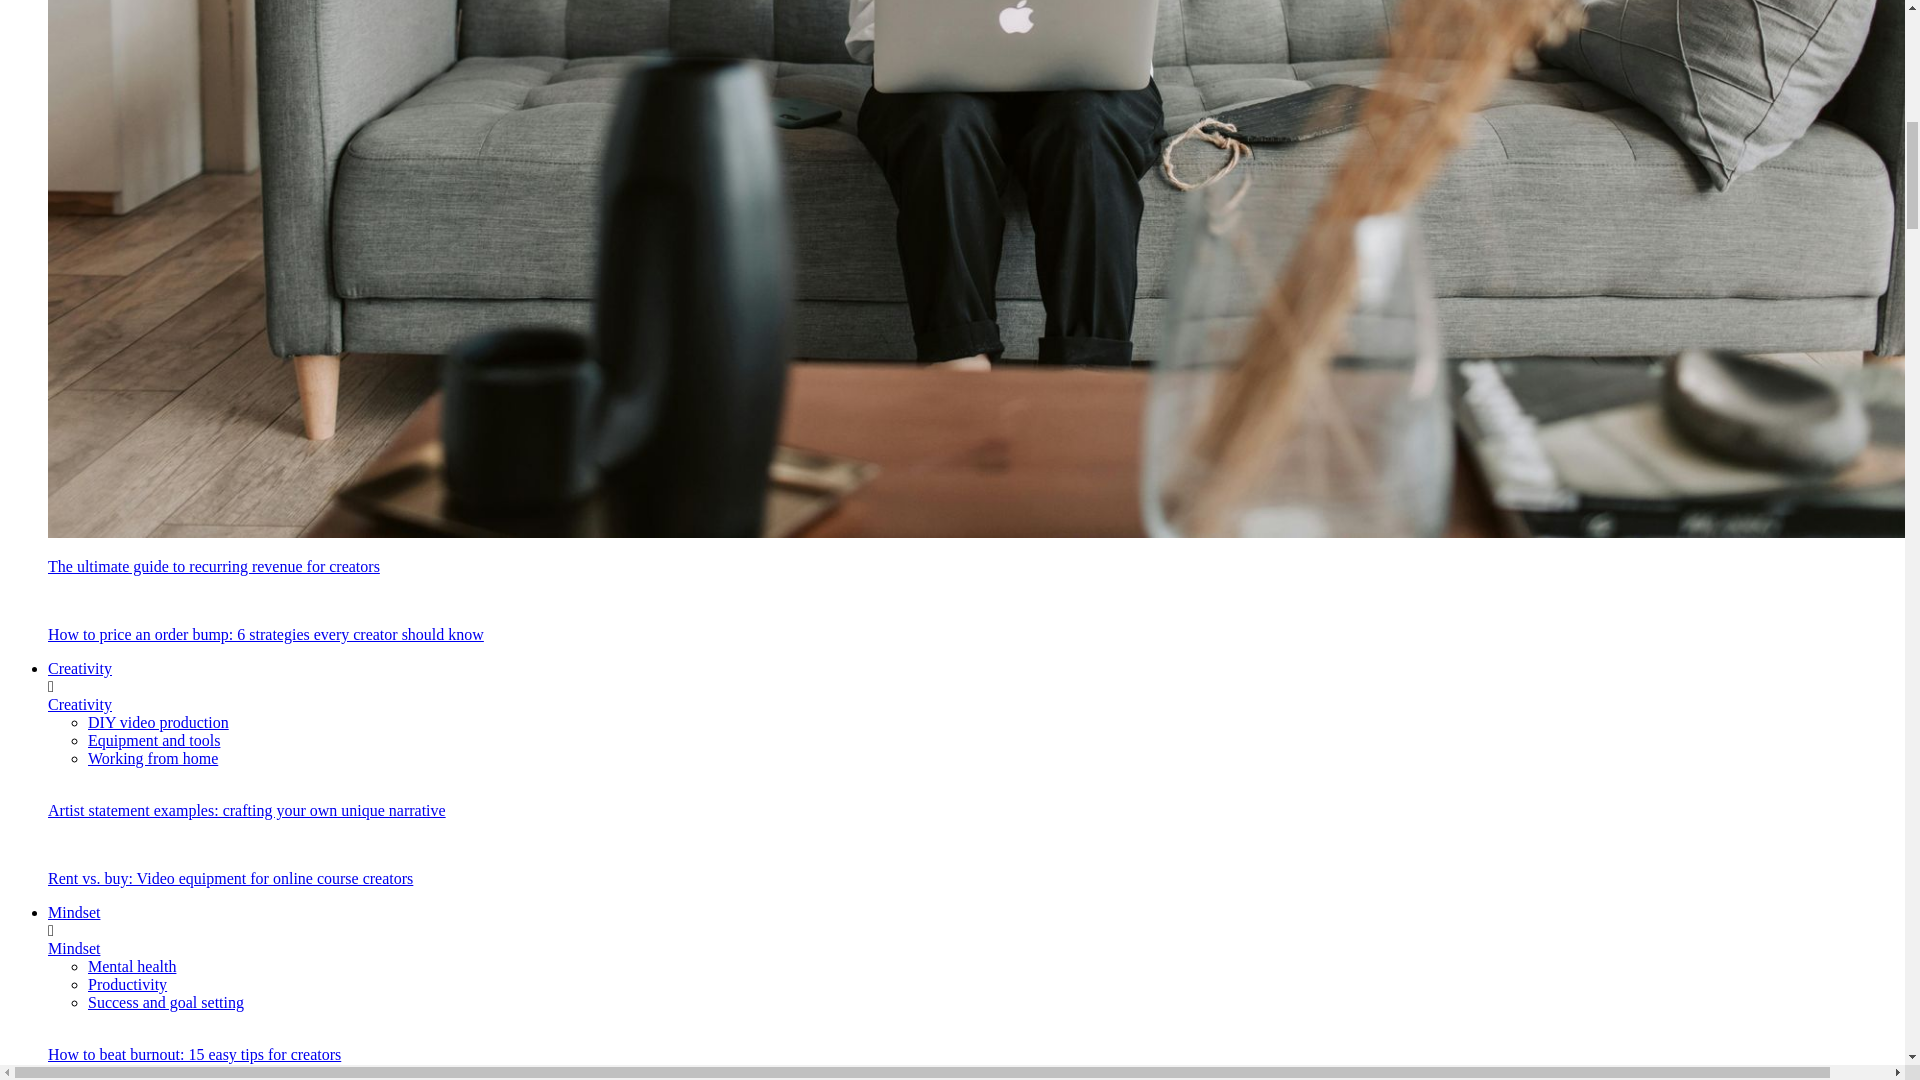  I want to click on Mindset, so click(74, 912).